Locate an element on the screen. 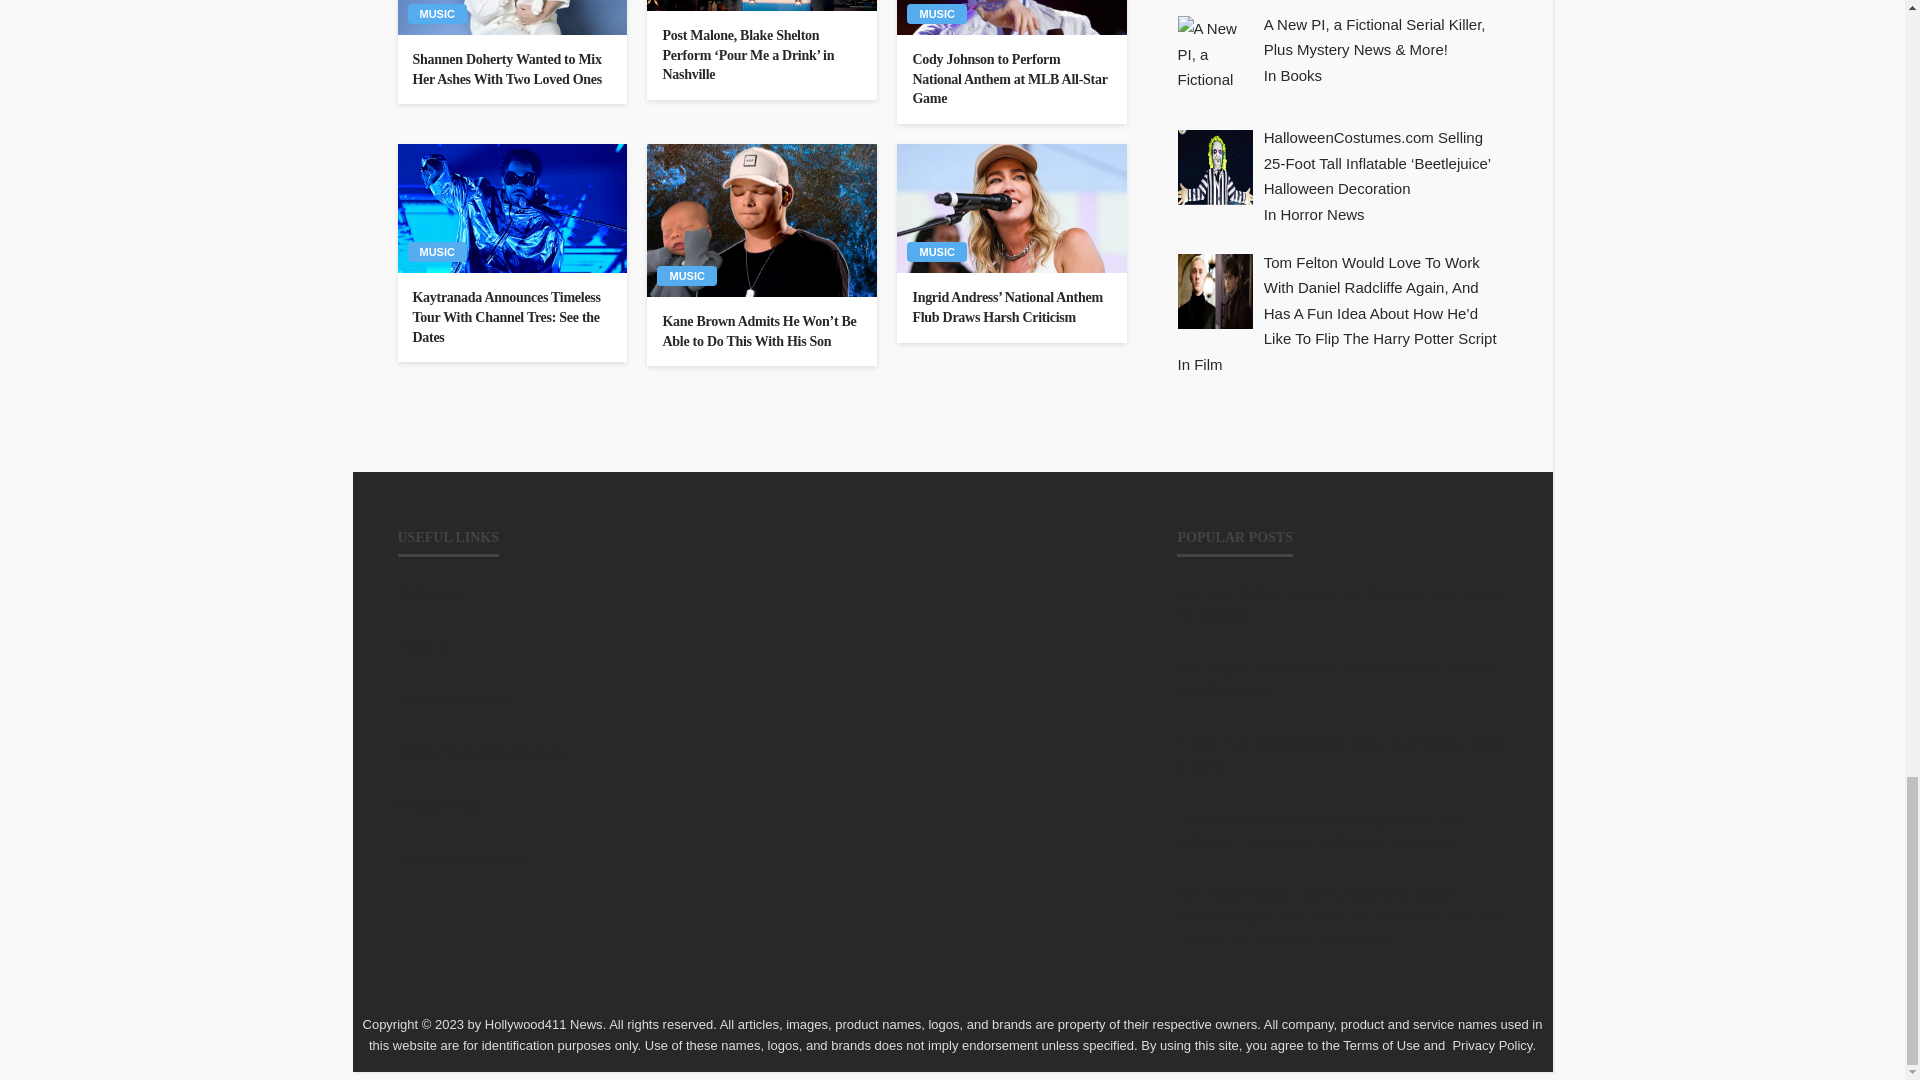  Shannen Doherty Wanted to Mix Her Ashes With Two Loved Ones is located at coordinates (512, 17).